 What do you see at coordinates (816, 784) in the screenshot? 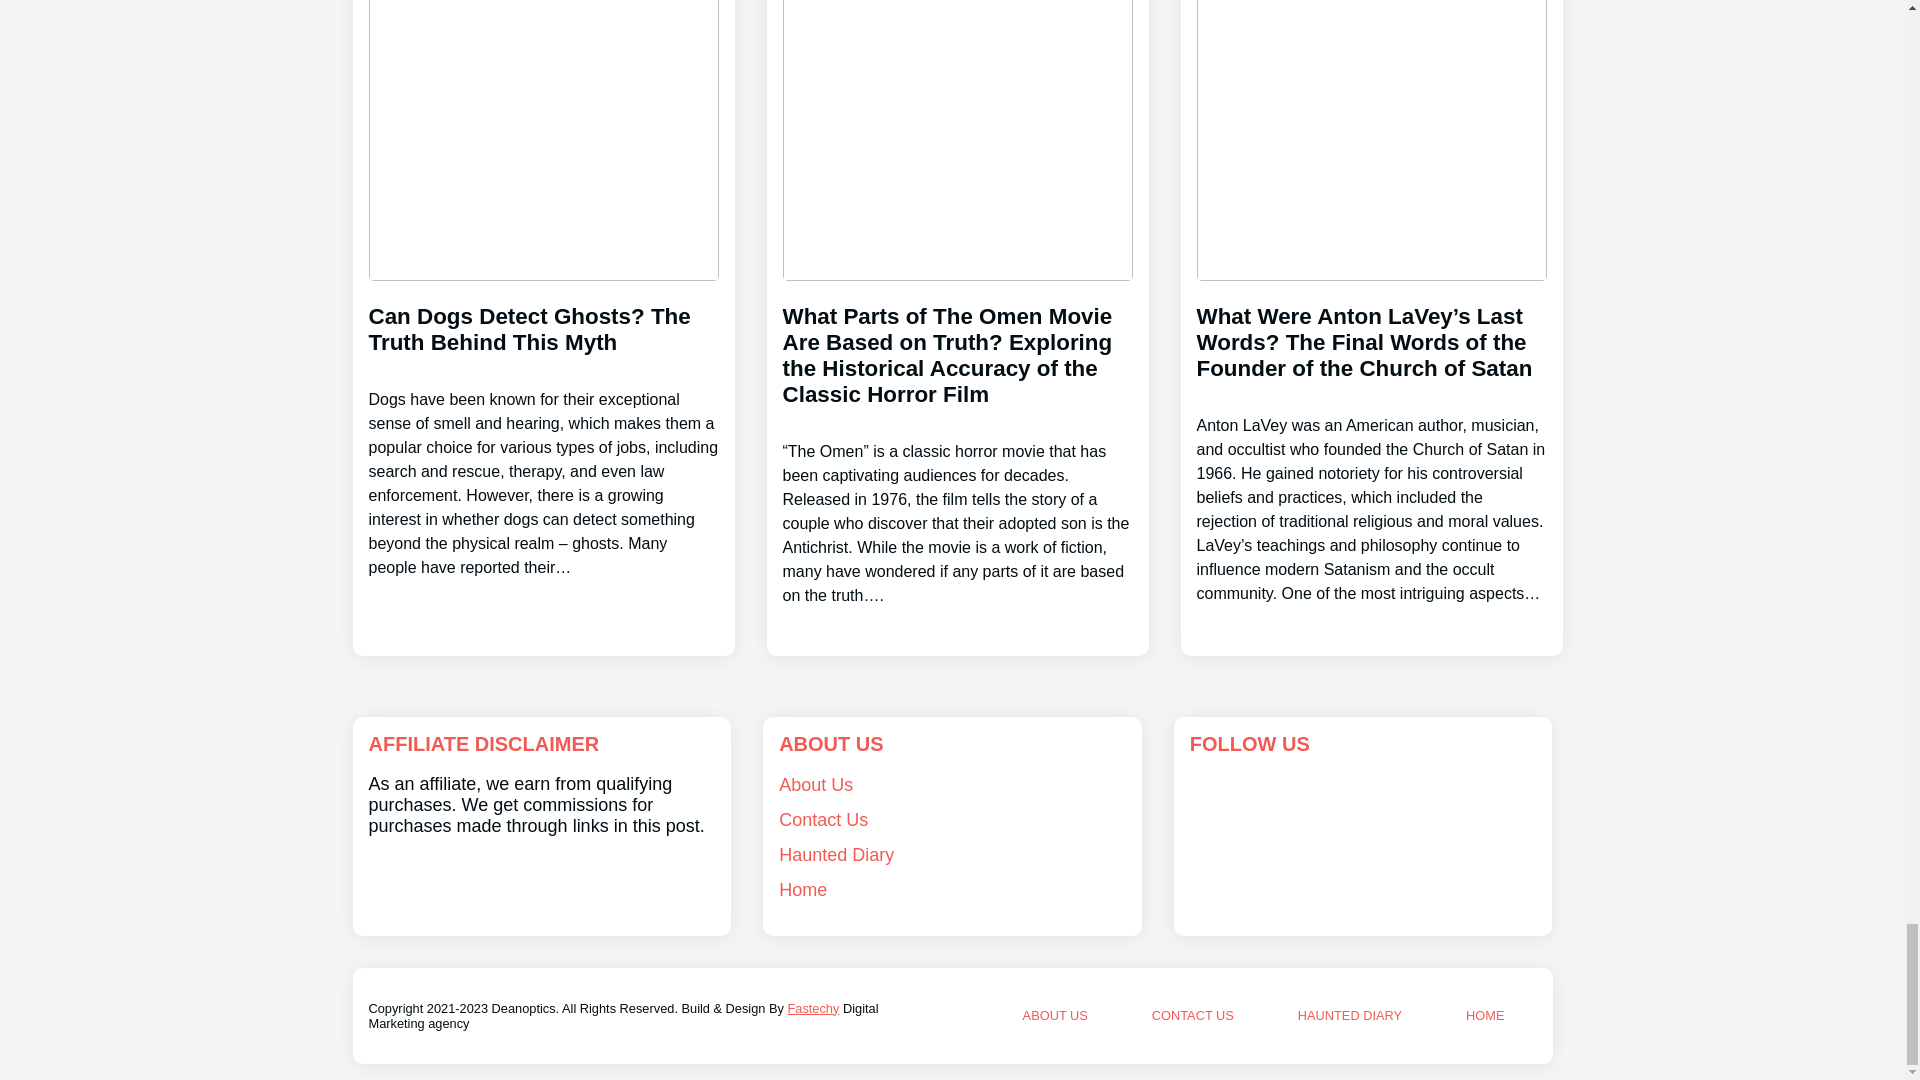
I see `About Us` at bounding box center [816, 784].